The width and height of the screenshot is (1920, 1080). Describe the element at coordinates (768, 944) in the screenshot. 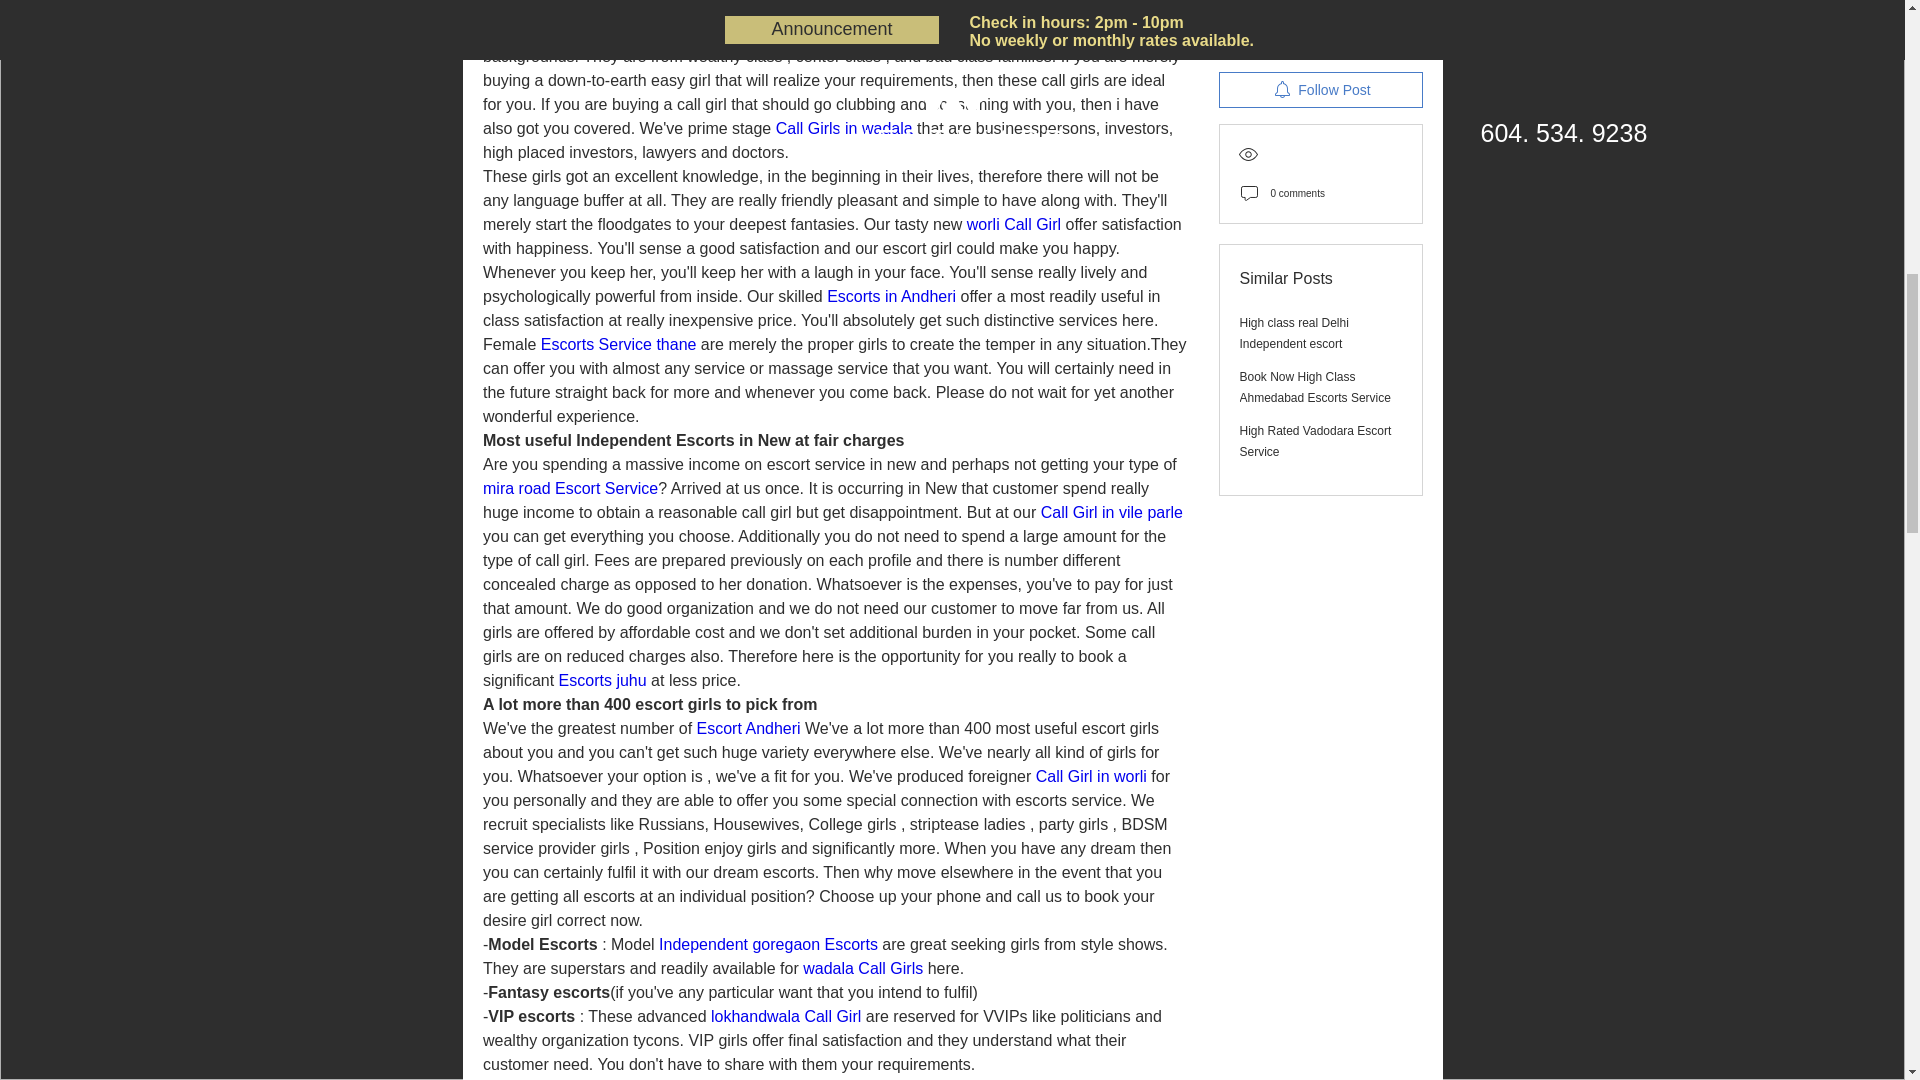

I see `Independent goregaon Escorts` at that location.